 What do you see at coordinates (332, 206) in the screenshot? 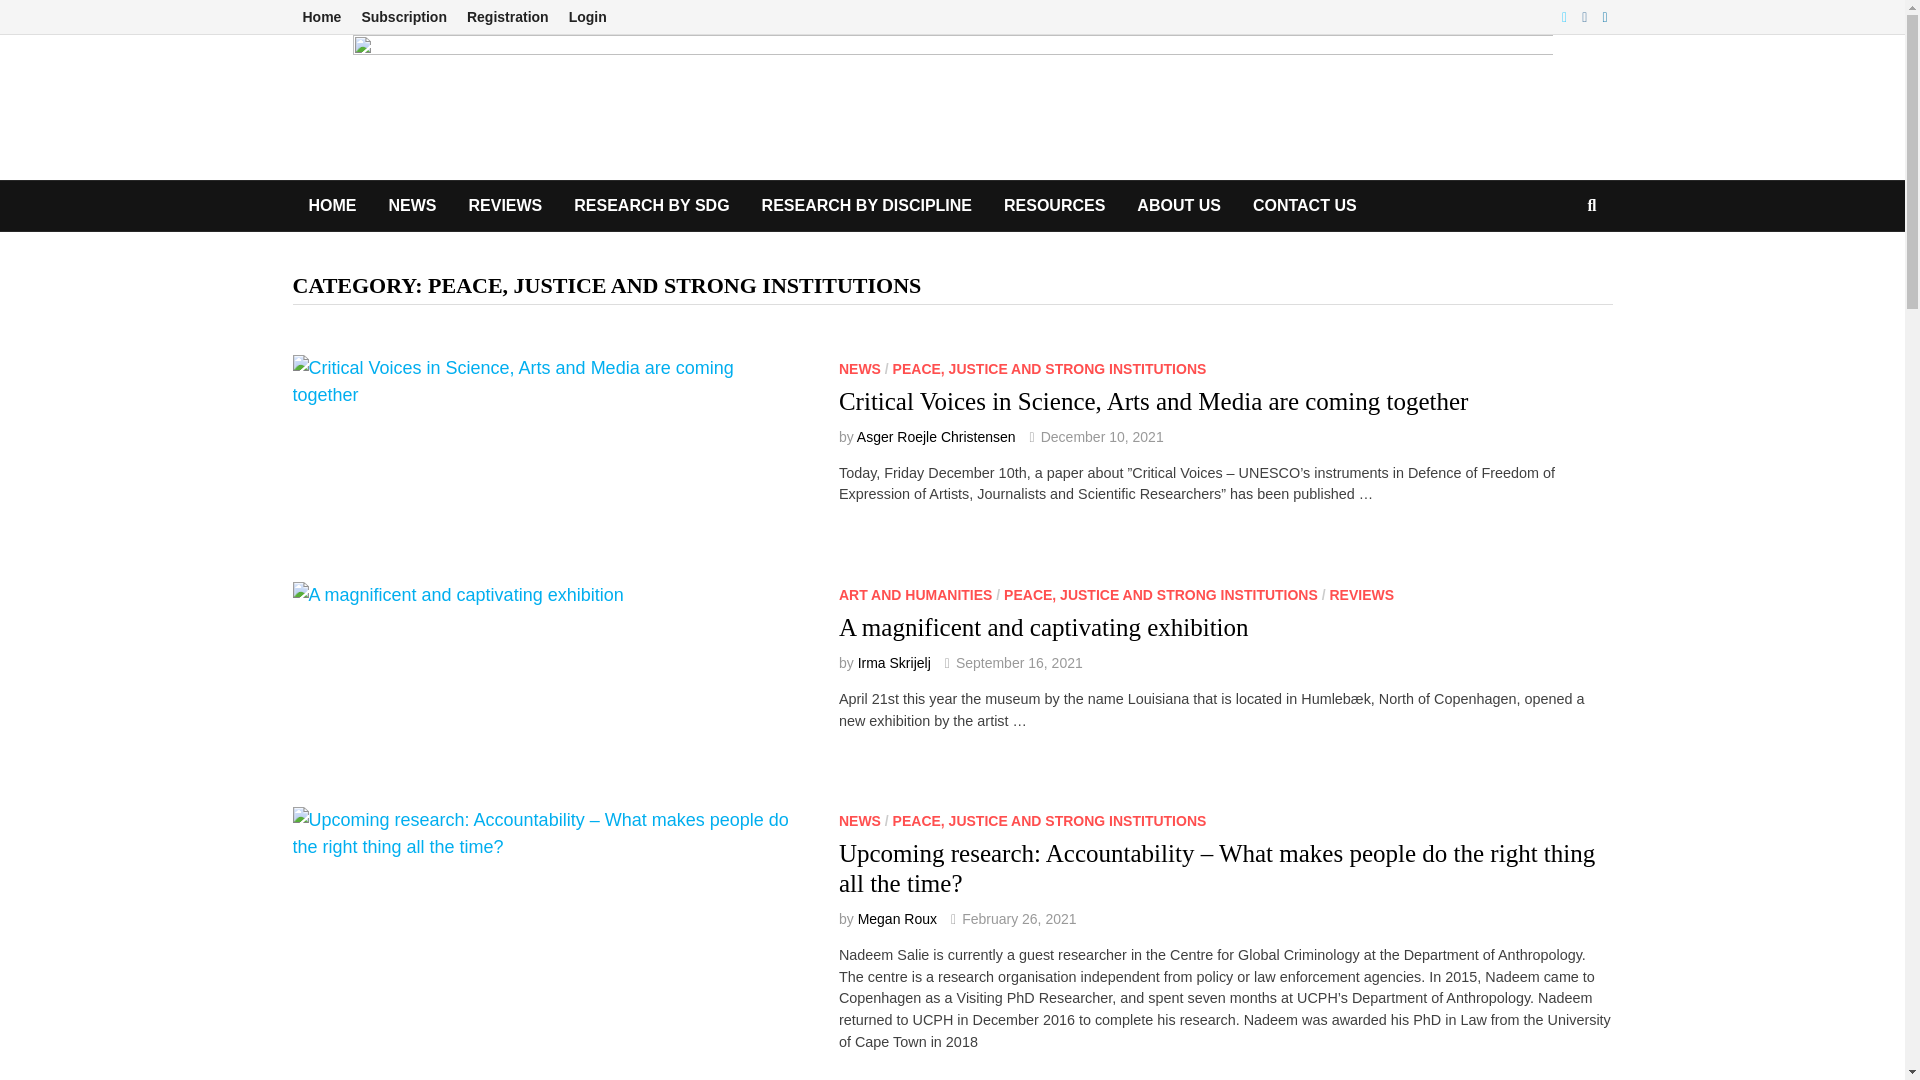
I see `HOME` at bounding box center [332, 206].